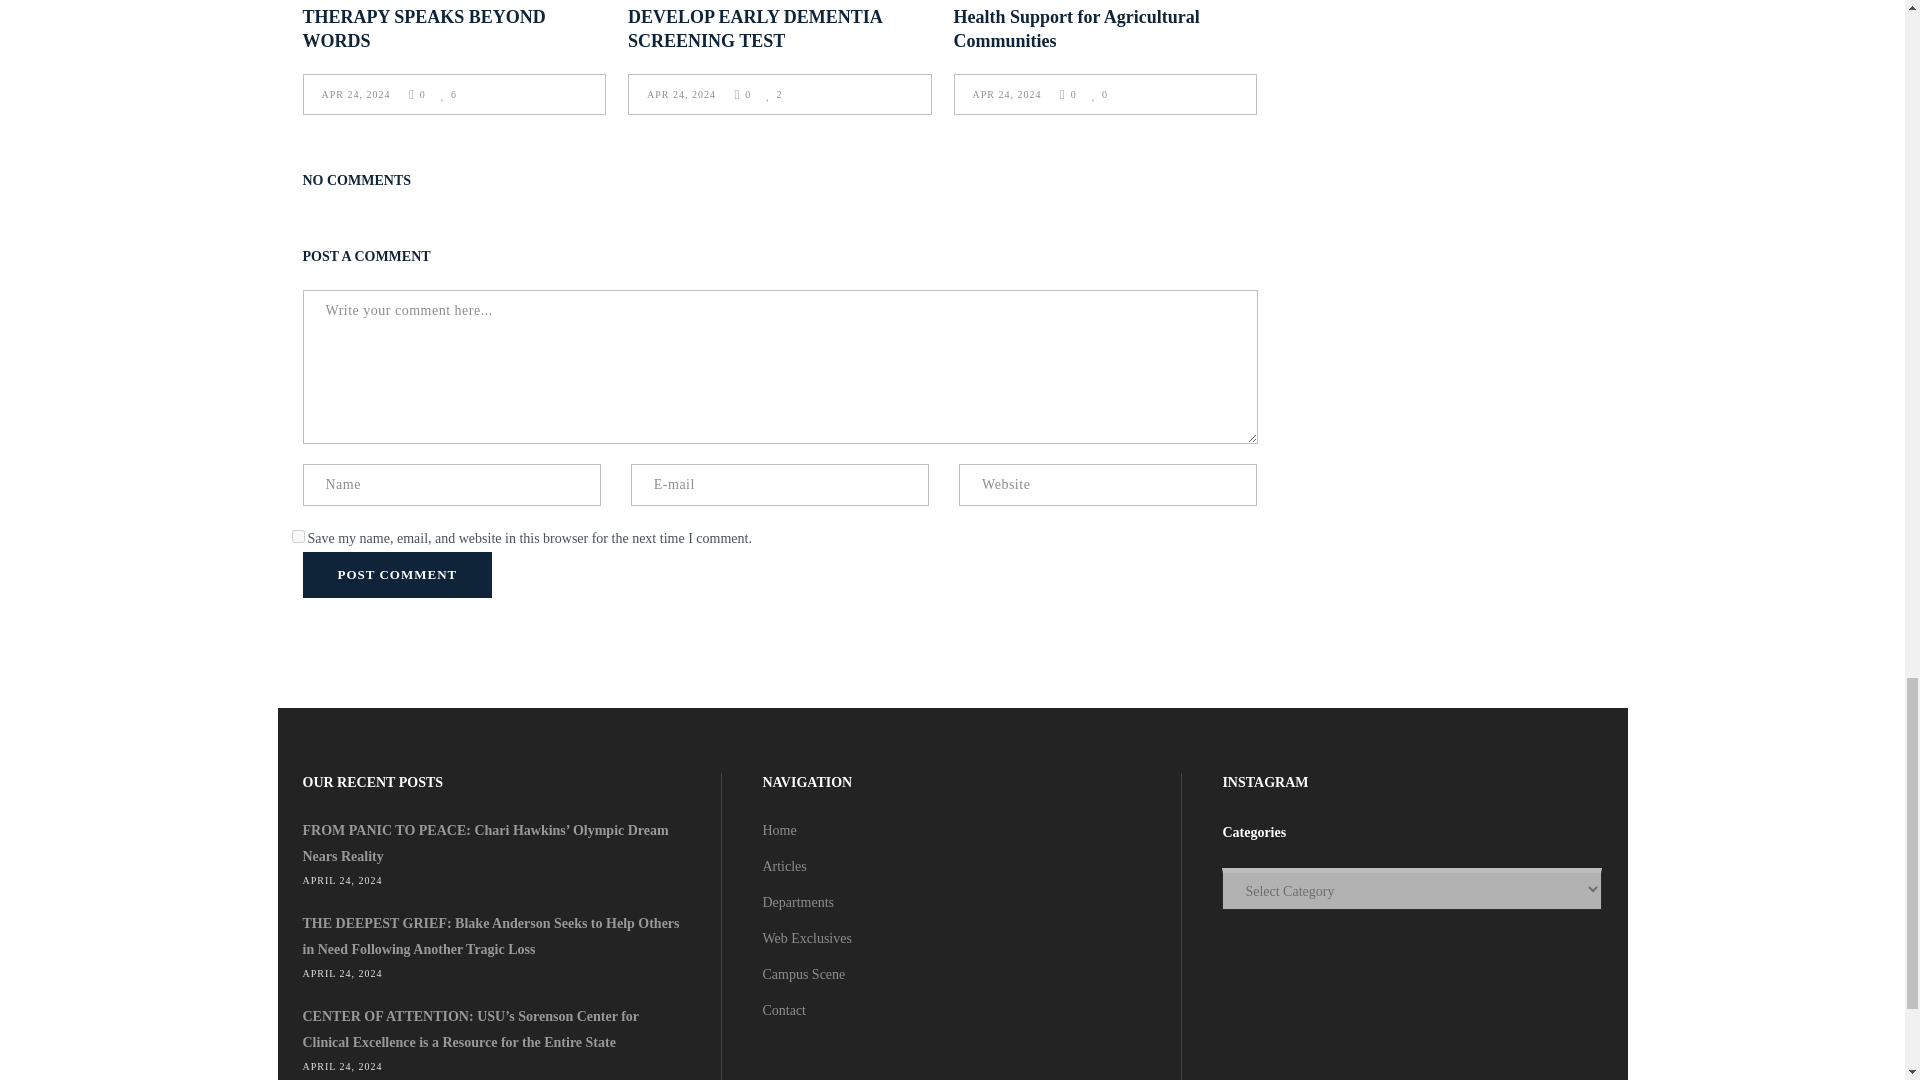  Describe the element at coordinates (774, 94) in the screenshot. I see `Like this` at that location.